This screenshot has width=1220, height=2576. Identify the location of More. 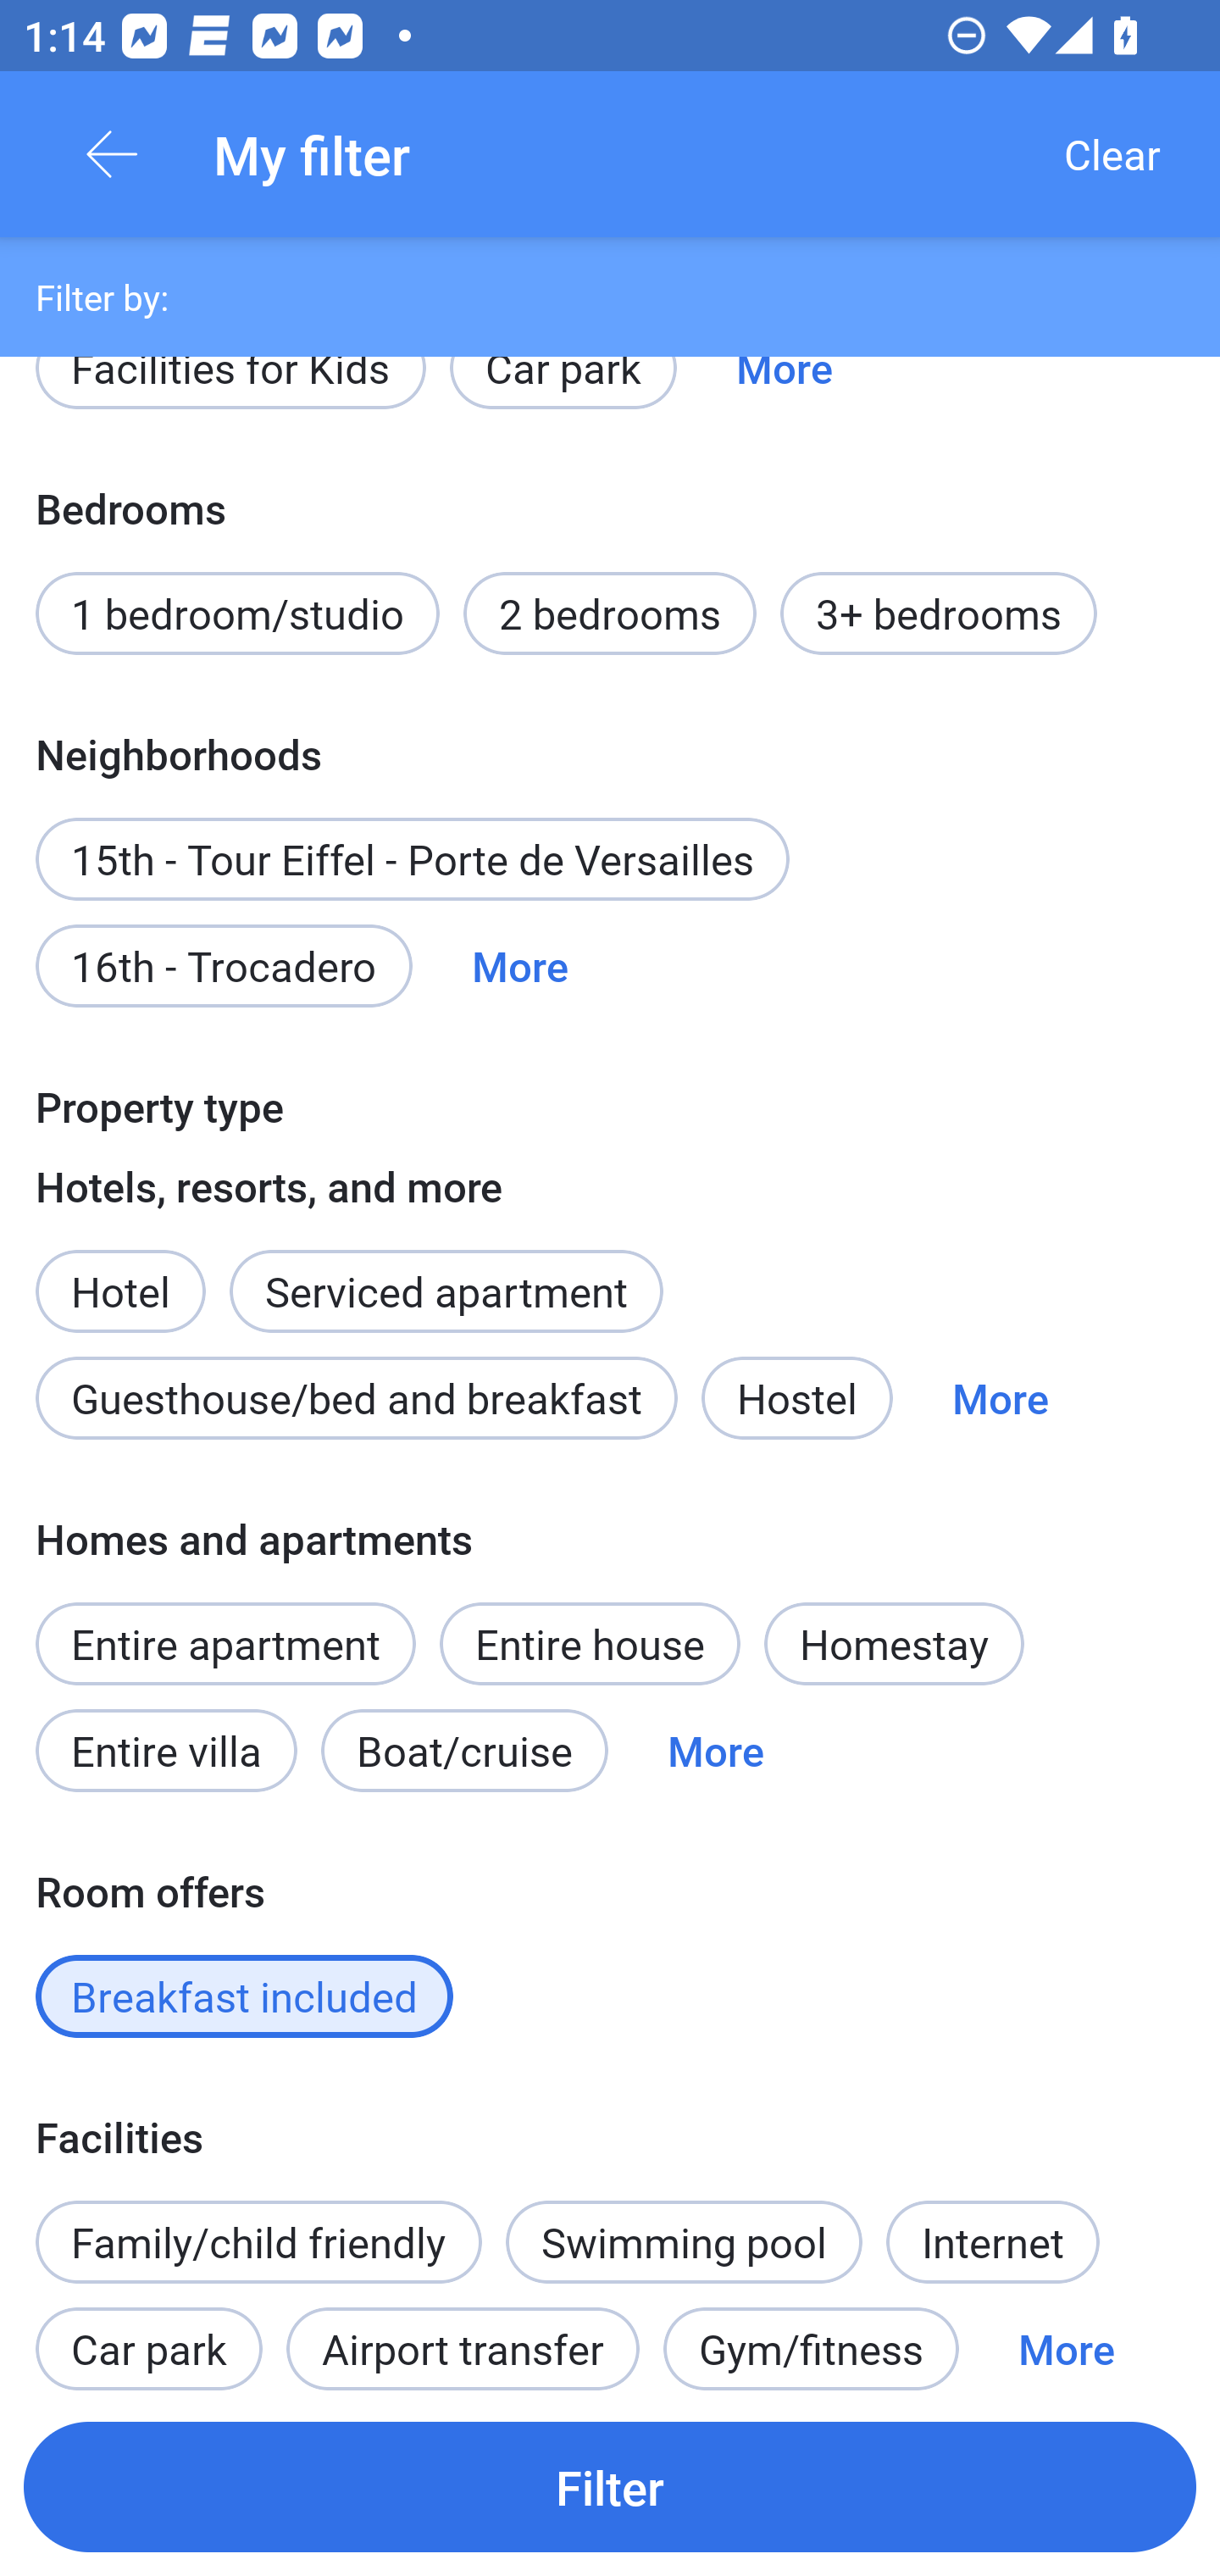
(715, 1751).